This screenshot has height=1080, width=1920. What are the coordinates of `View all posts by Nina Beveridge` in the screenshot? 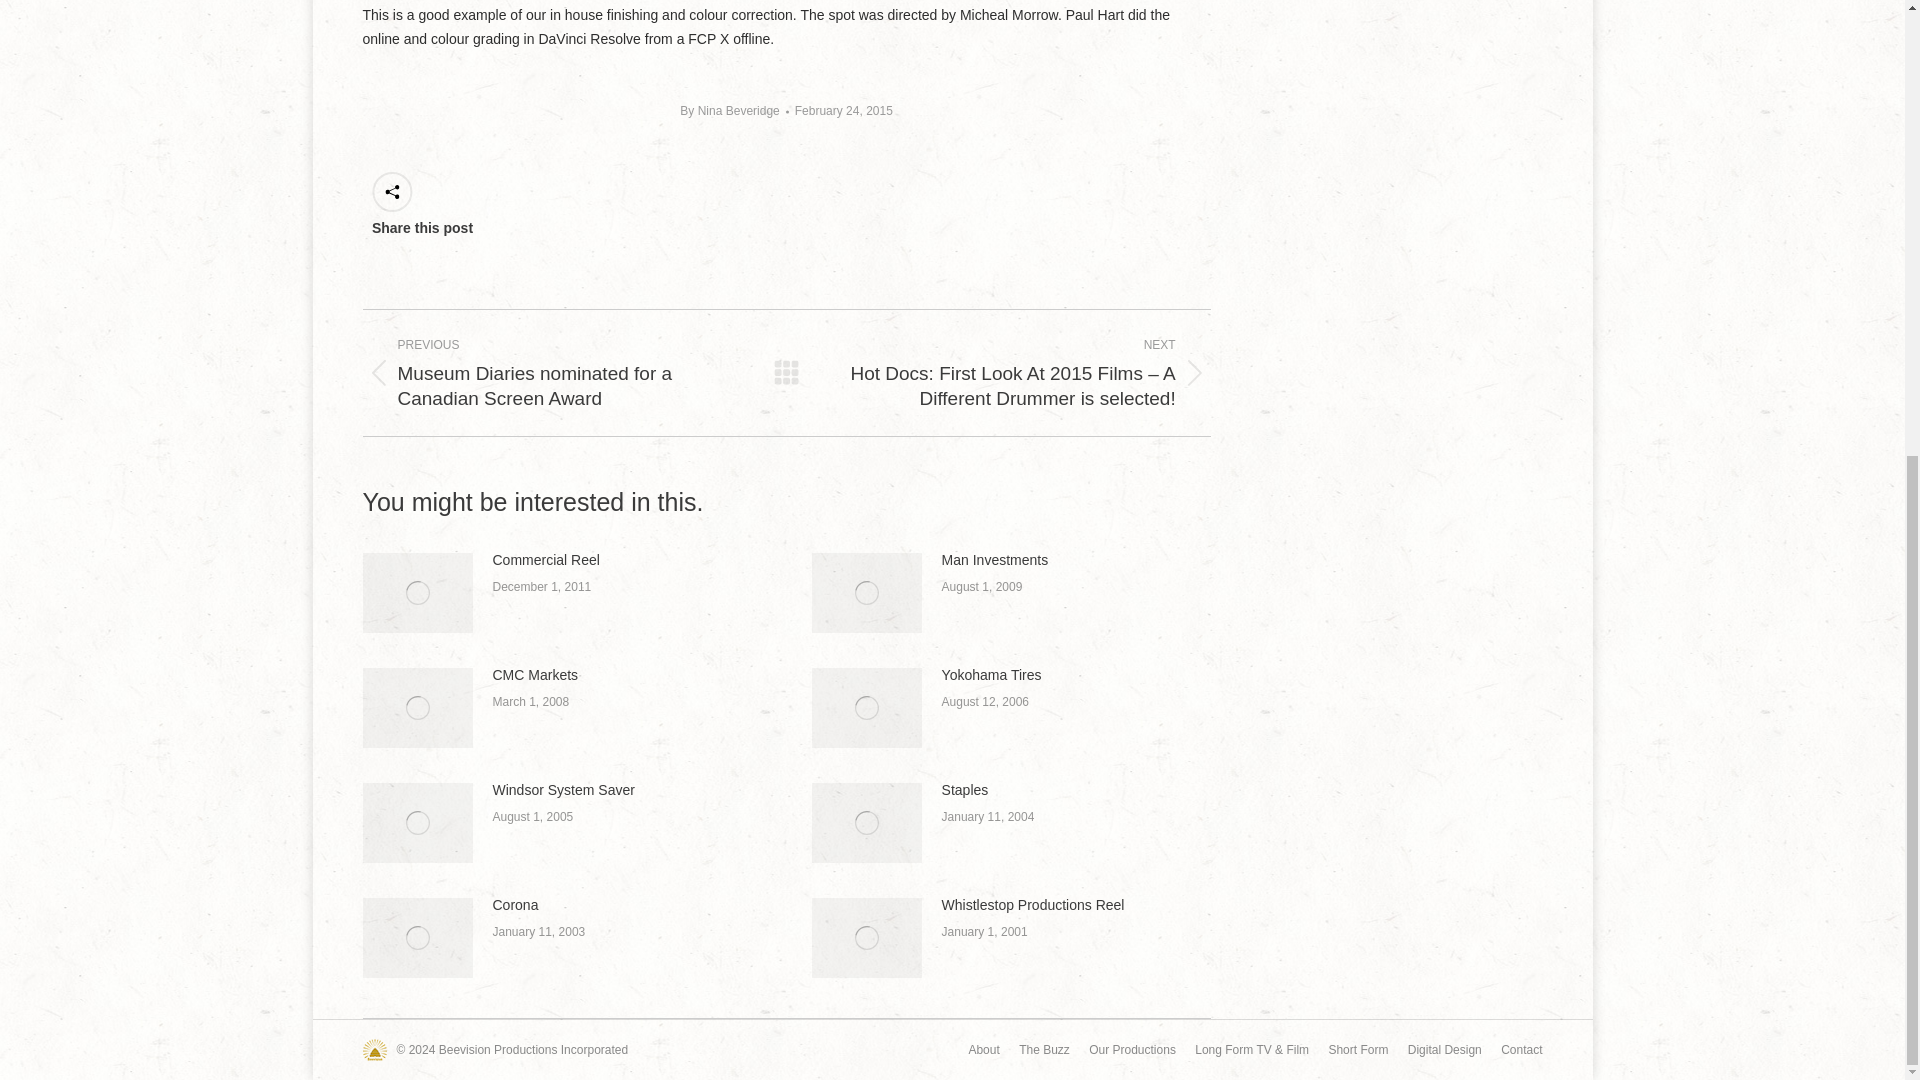 It's located at (733, 112).